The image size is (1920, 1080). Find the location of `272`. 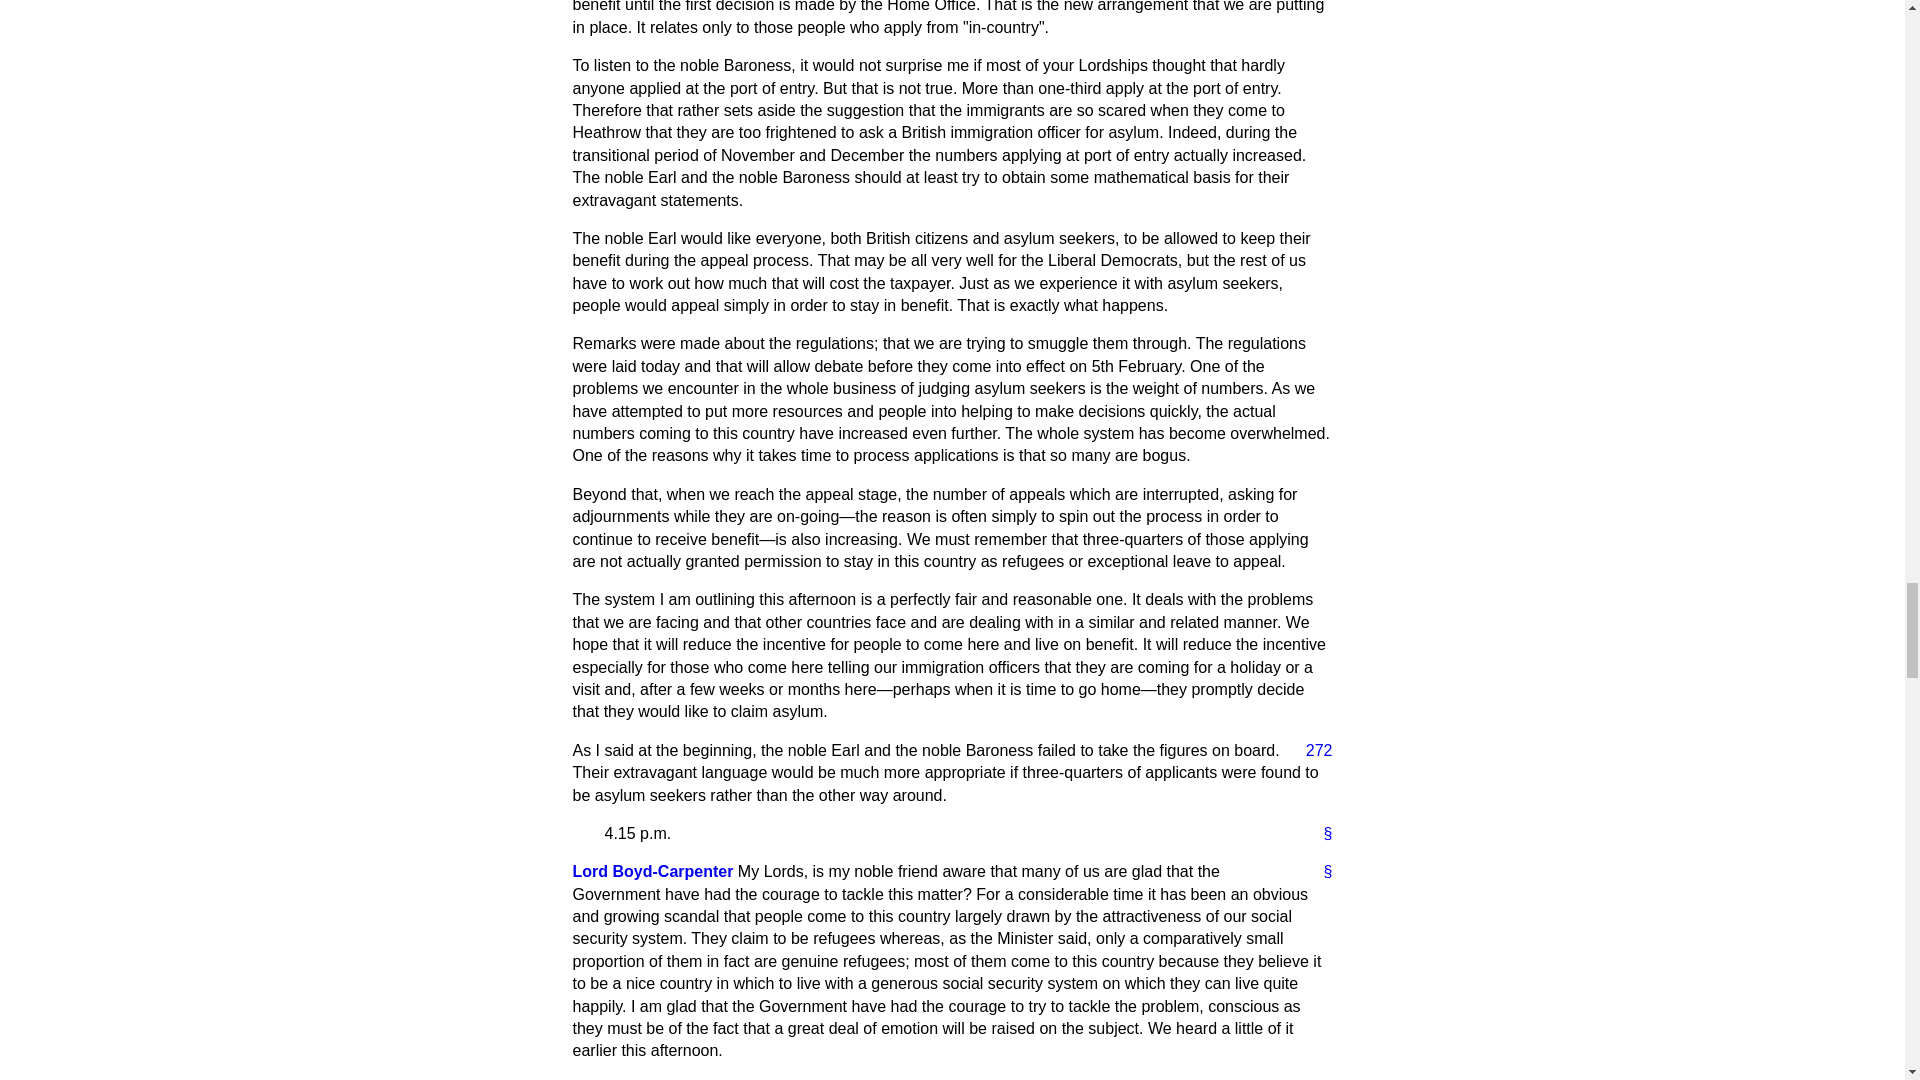

272 is located at coordinates (1311, 750).